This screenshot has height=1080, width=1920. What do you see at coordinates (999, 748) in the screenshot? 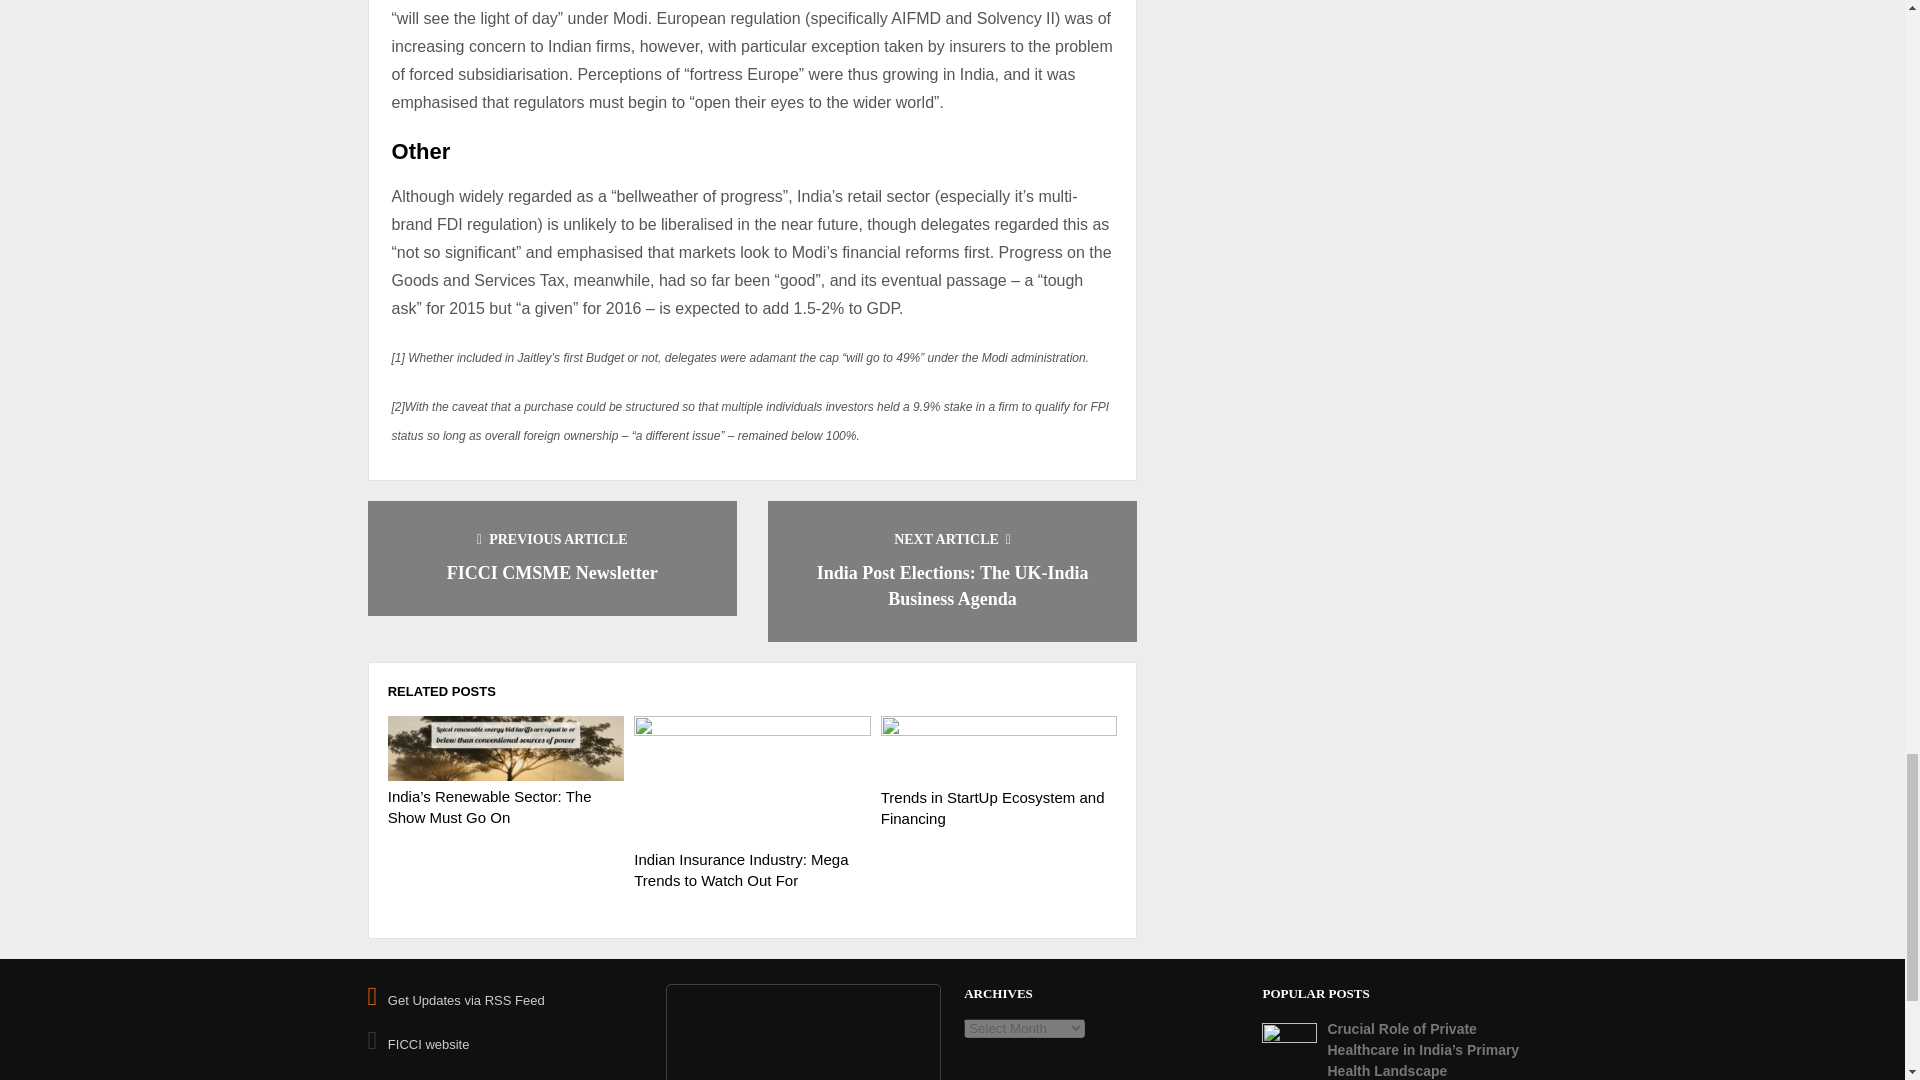
I see `Trends in StartUp Ecosystem and Financing` at bounding box center [999, 748].